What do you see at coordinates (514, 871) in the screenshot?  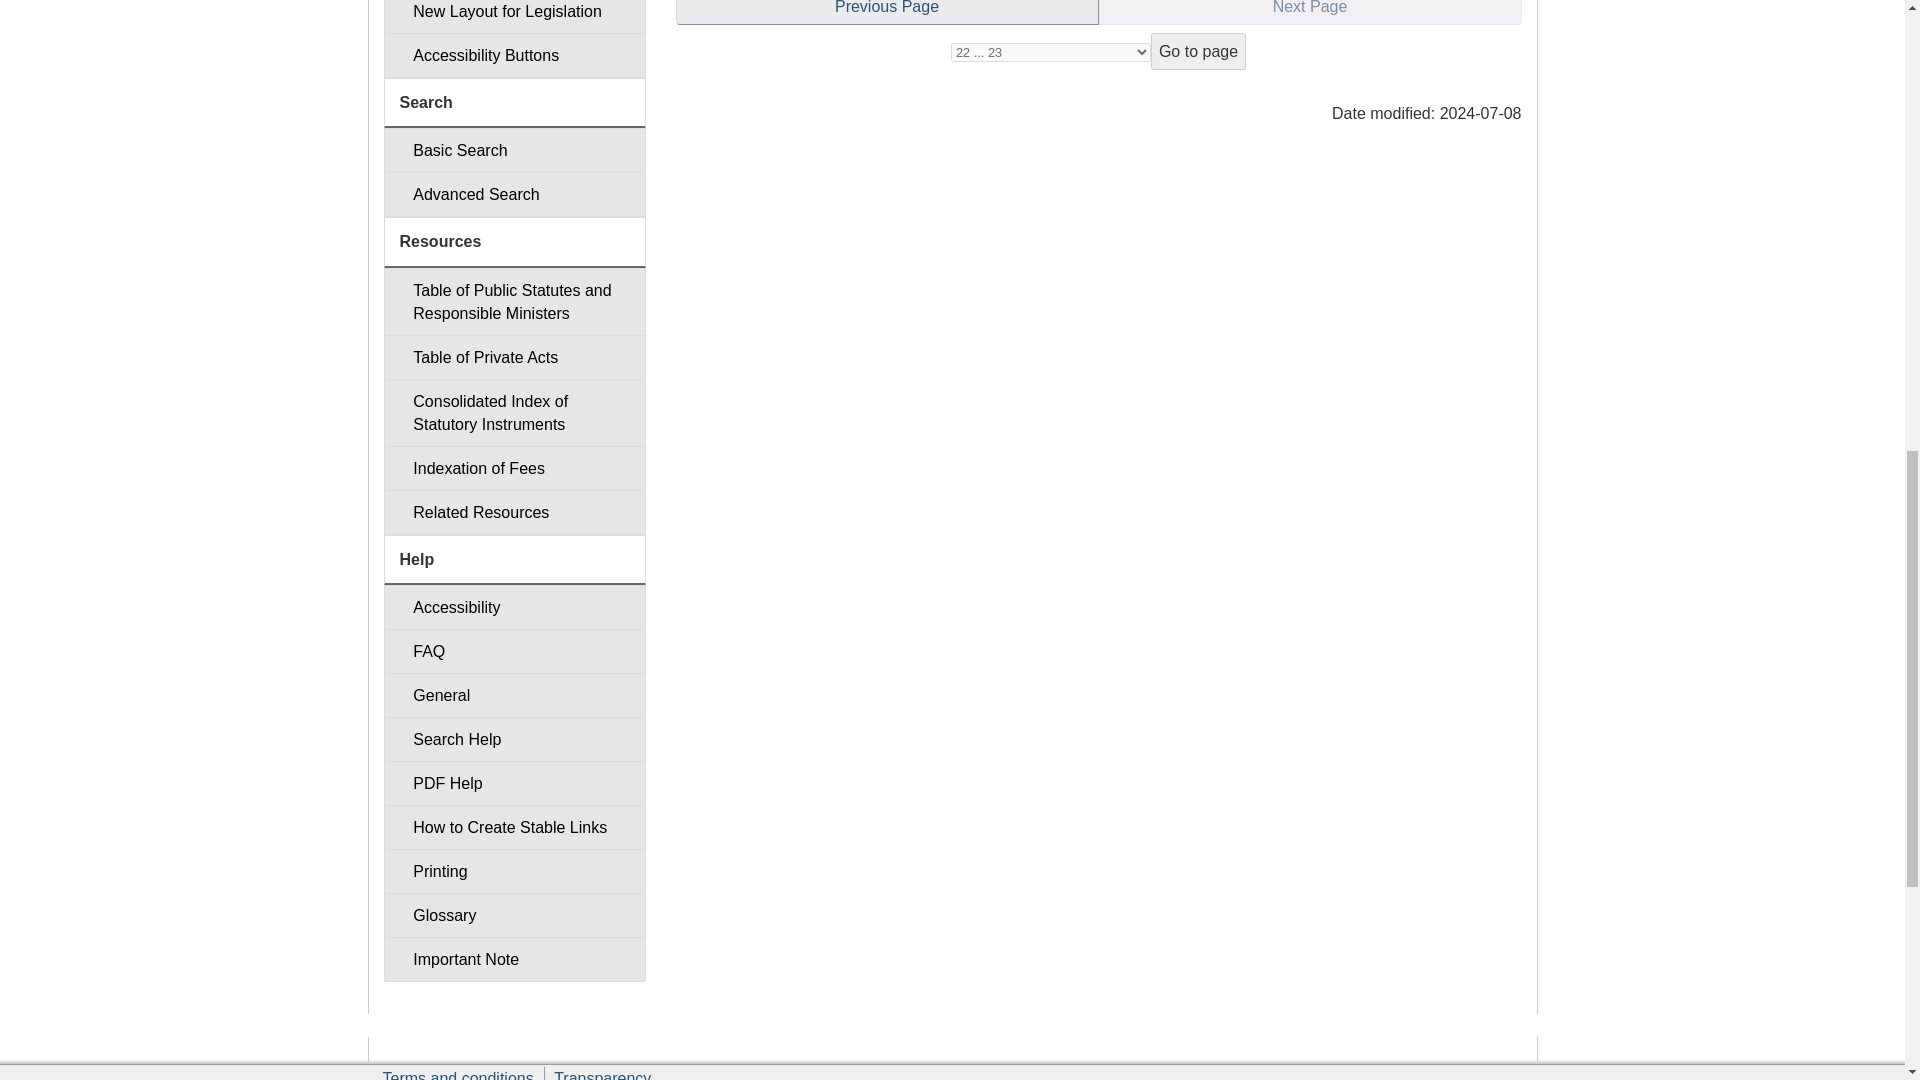 I see `Printing Help` at bounding box center [514, 871].